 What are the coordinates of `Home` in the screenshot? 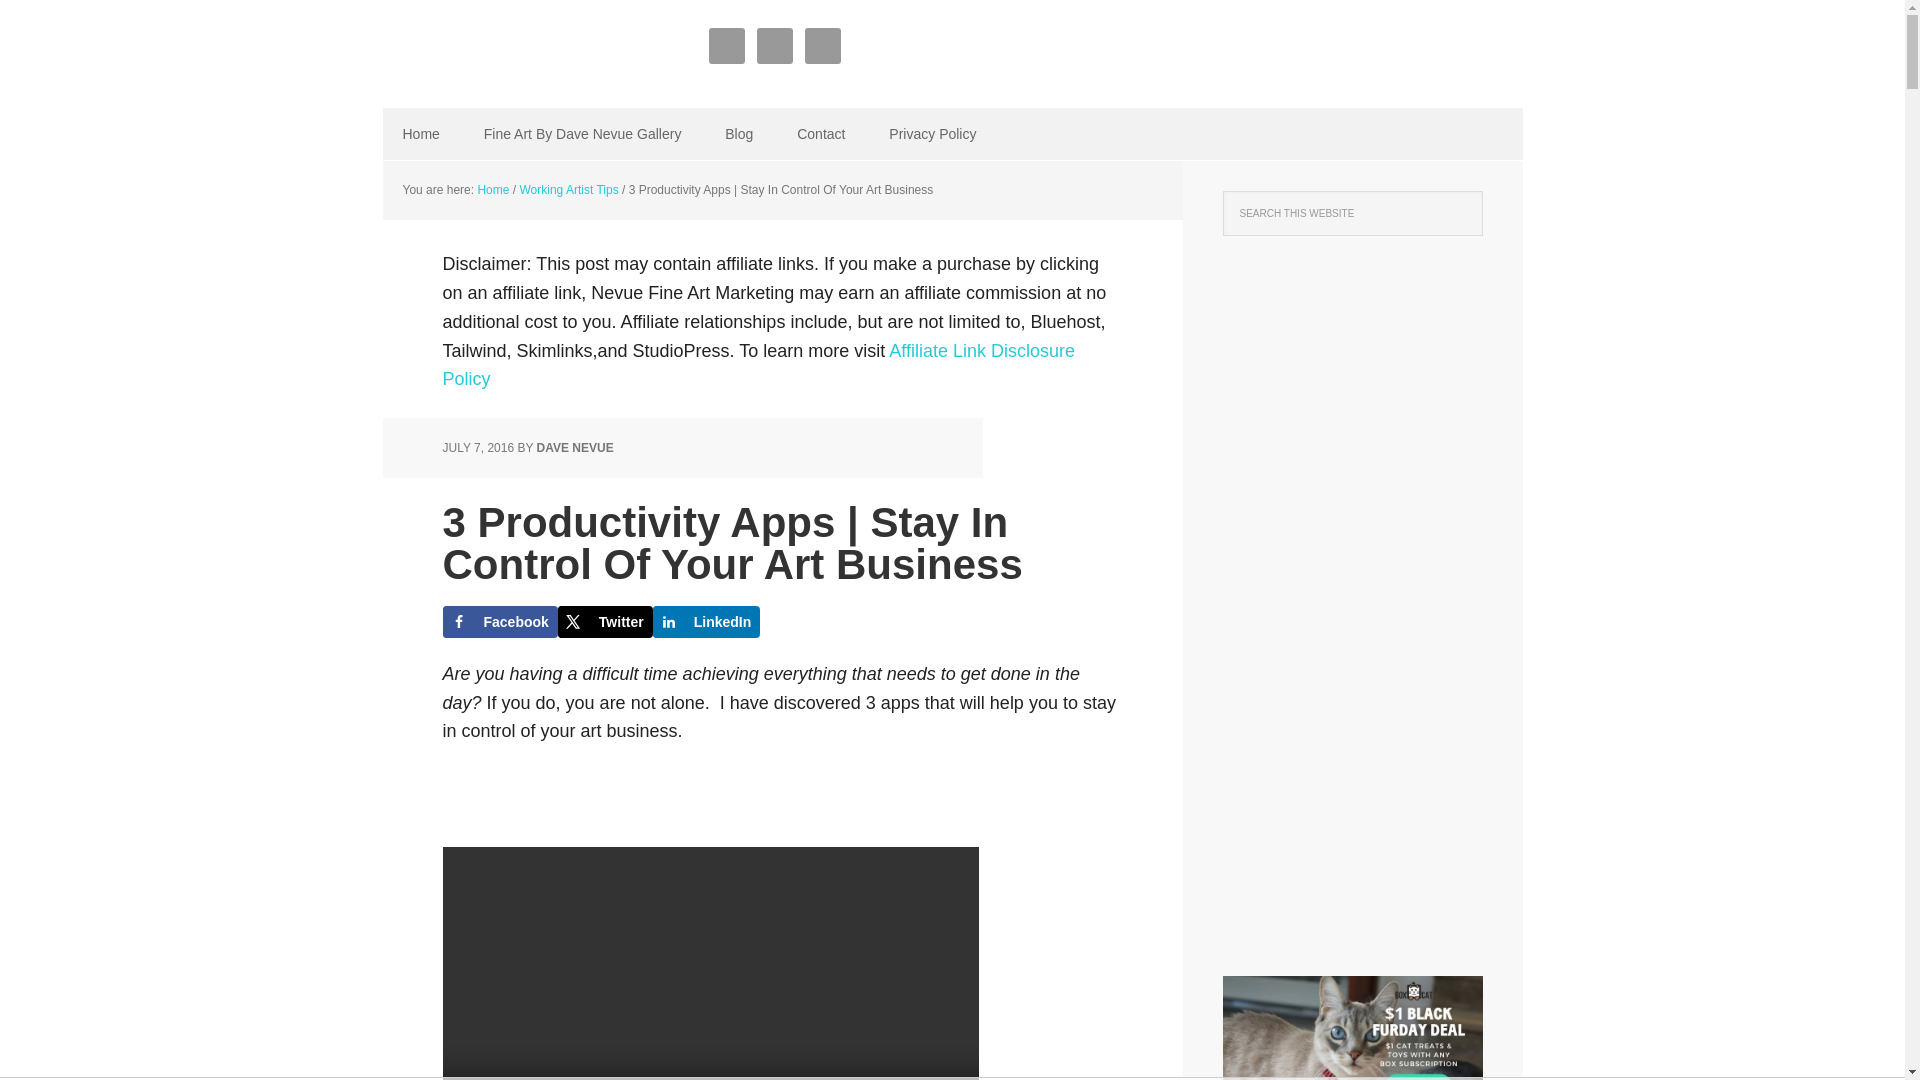 It's located at (492, 189).